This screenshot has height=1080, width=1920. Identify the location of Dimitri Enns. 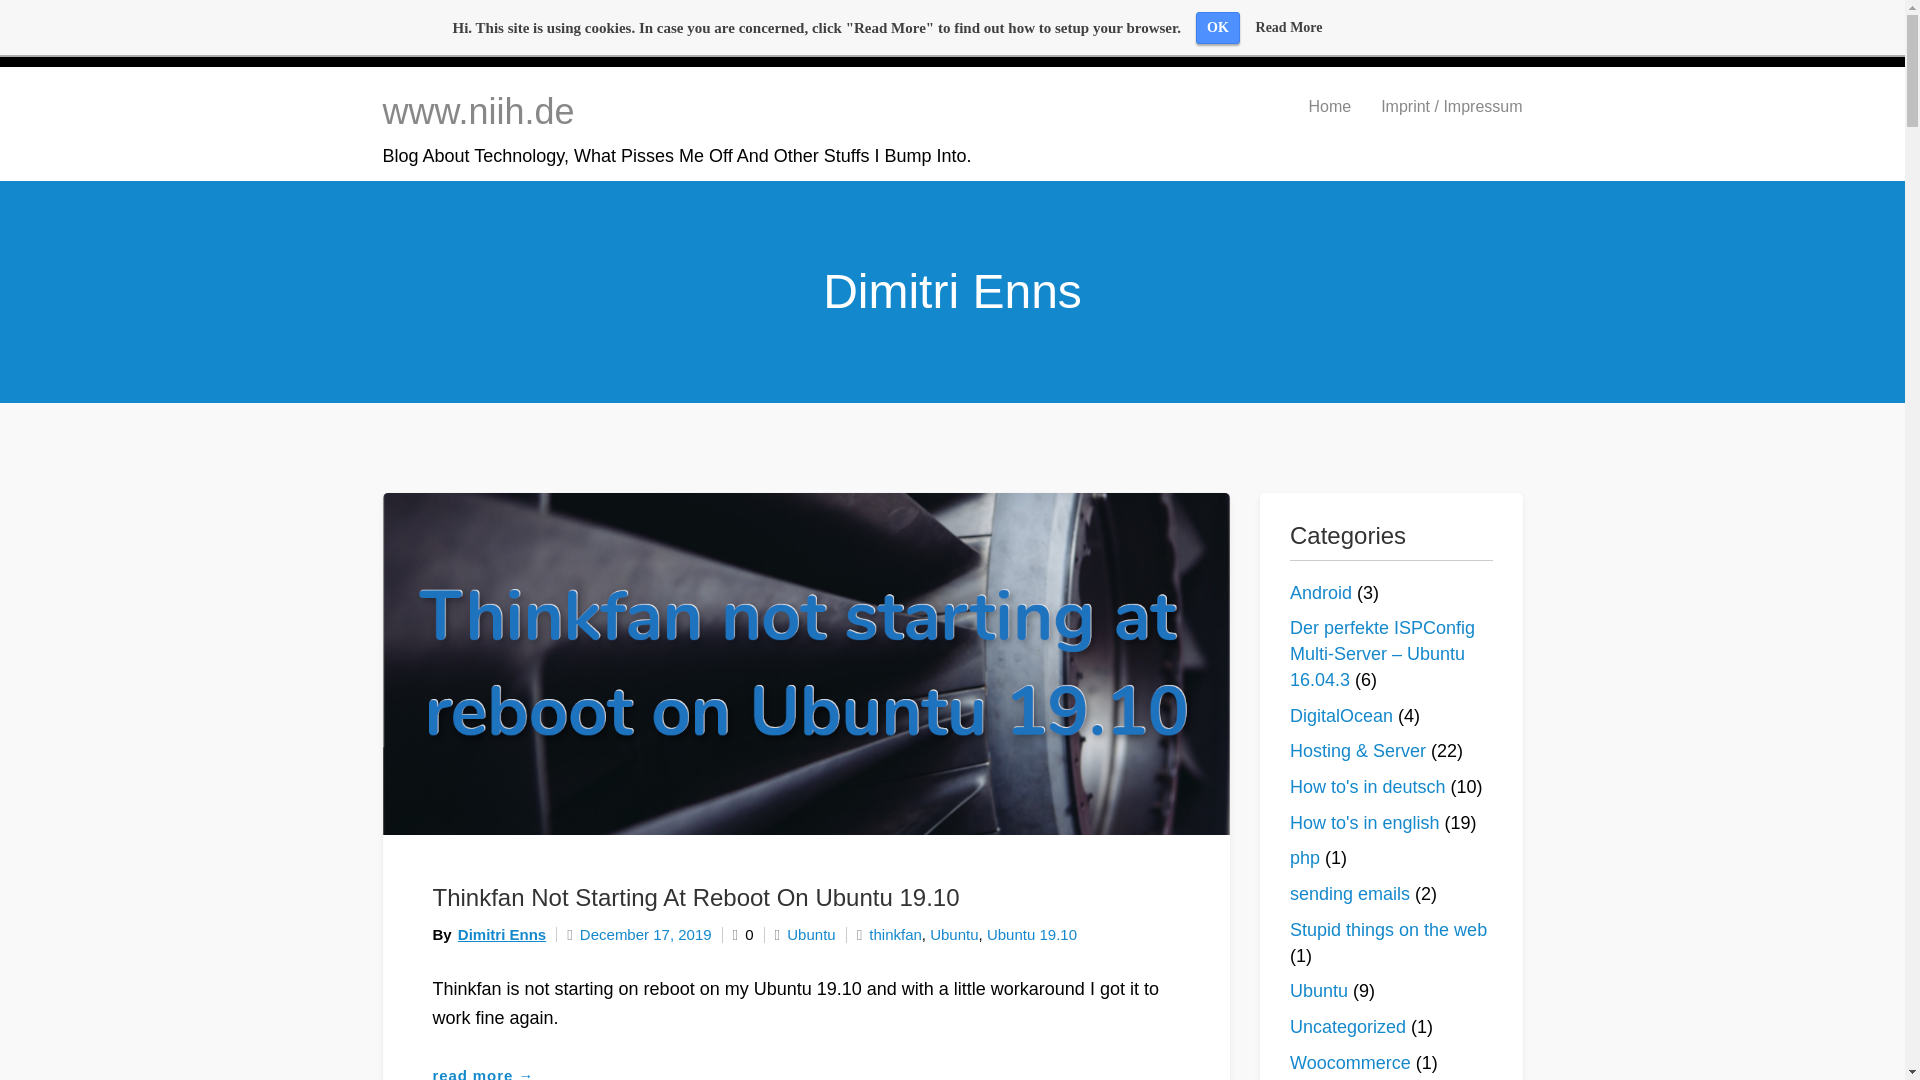
(502, 934).